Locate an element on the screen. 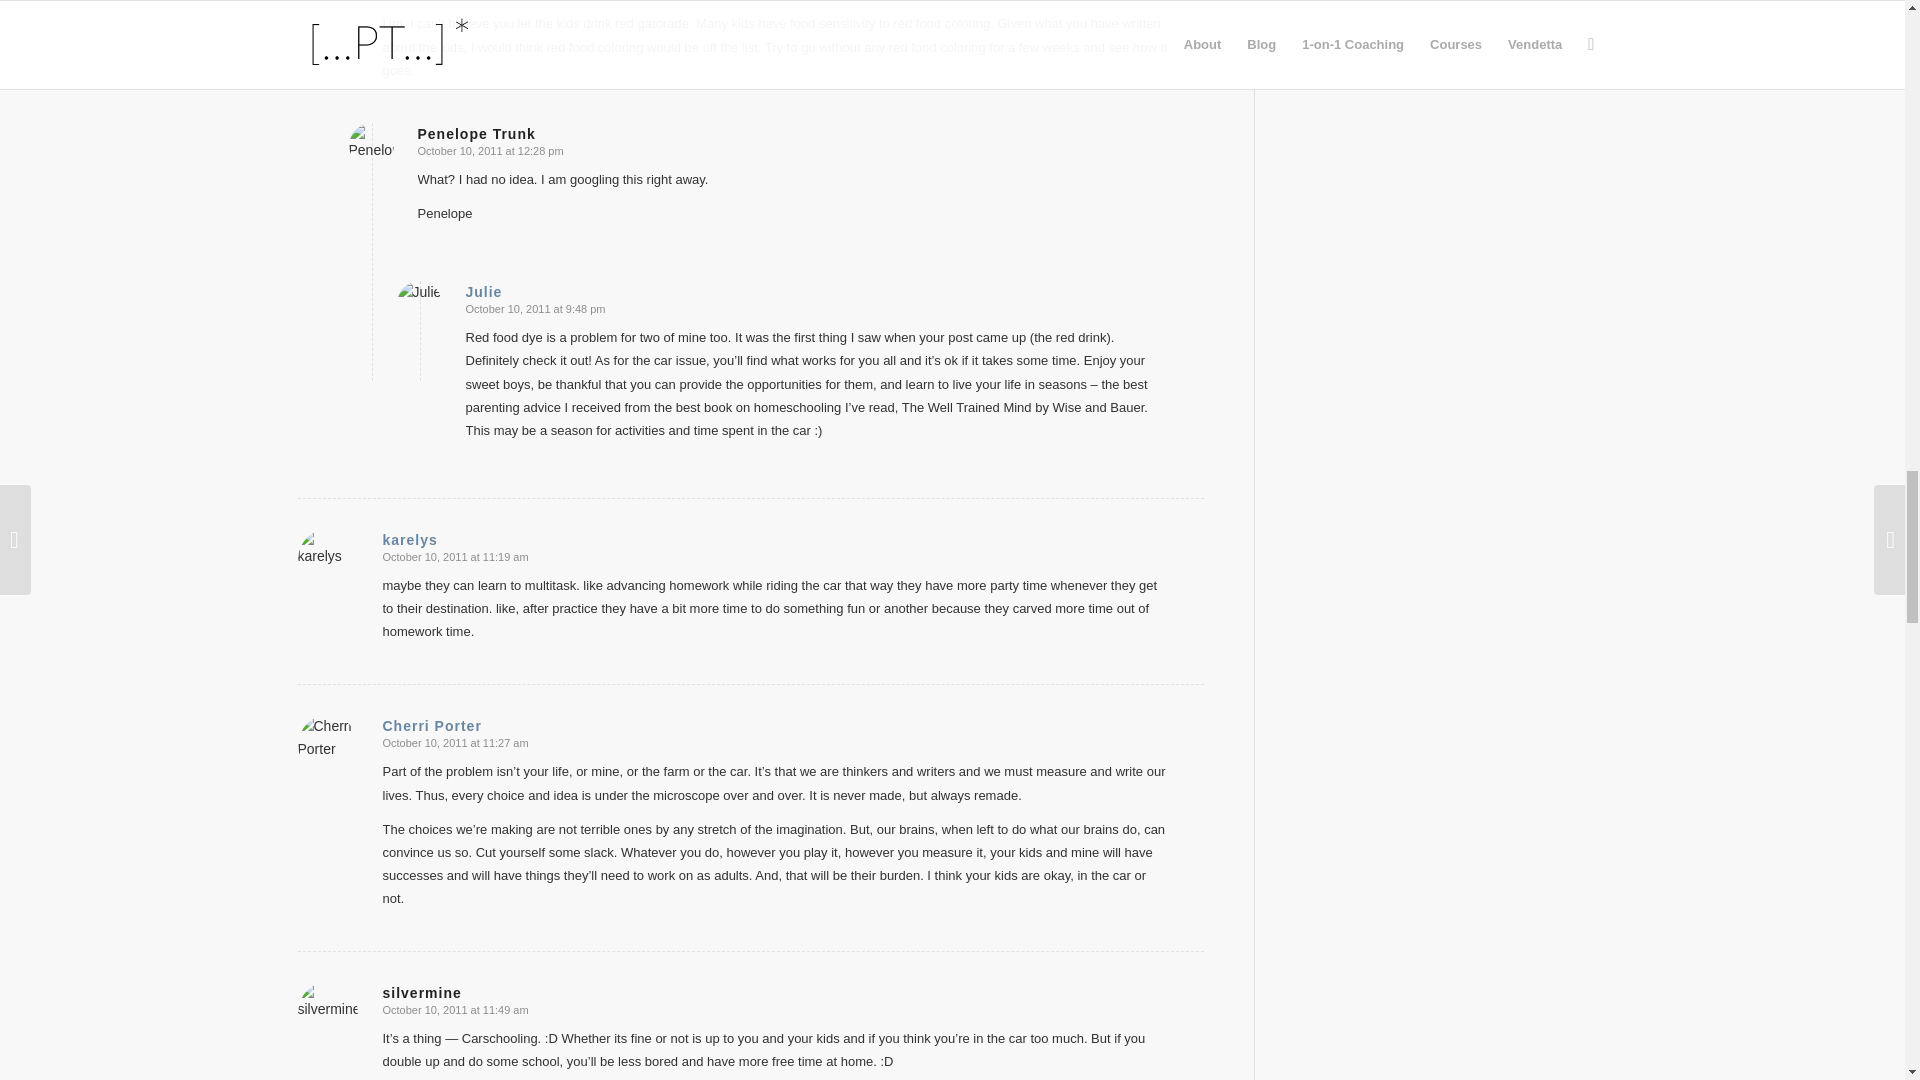 The height and width of the screenshot is (1080, 1920). October 10, 2011 at 11:27 am is located at coordinates (455, 742).